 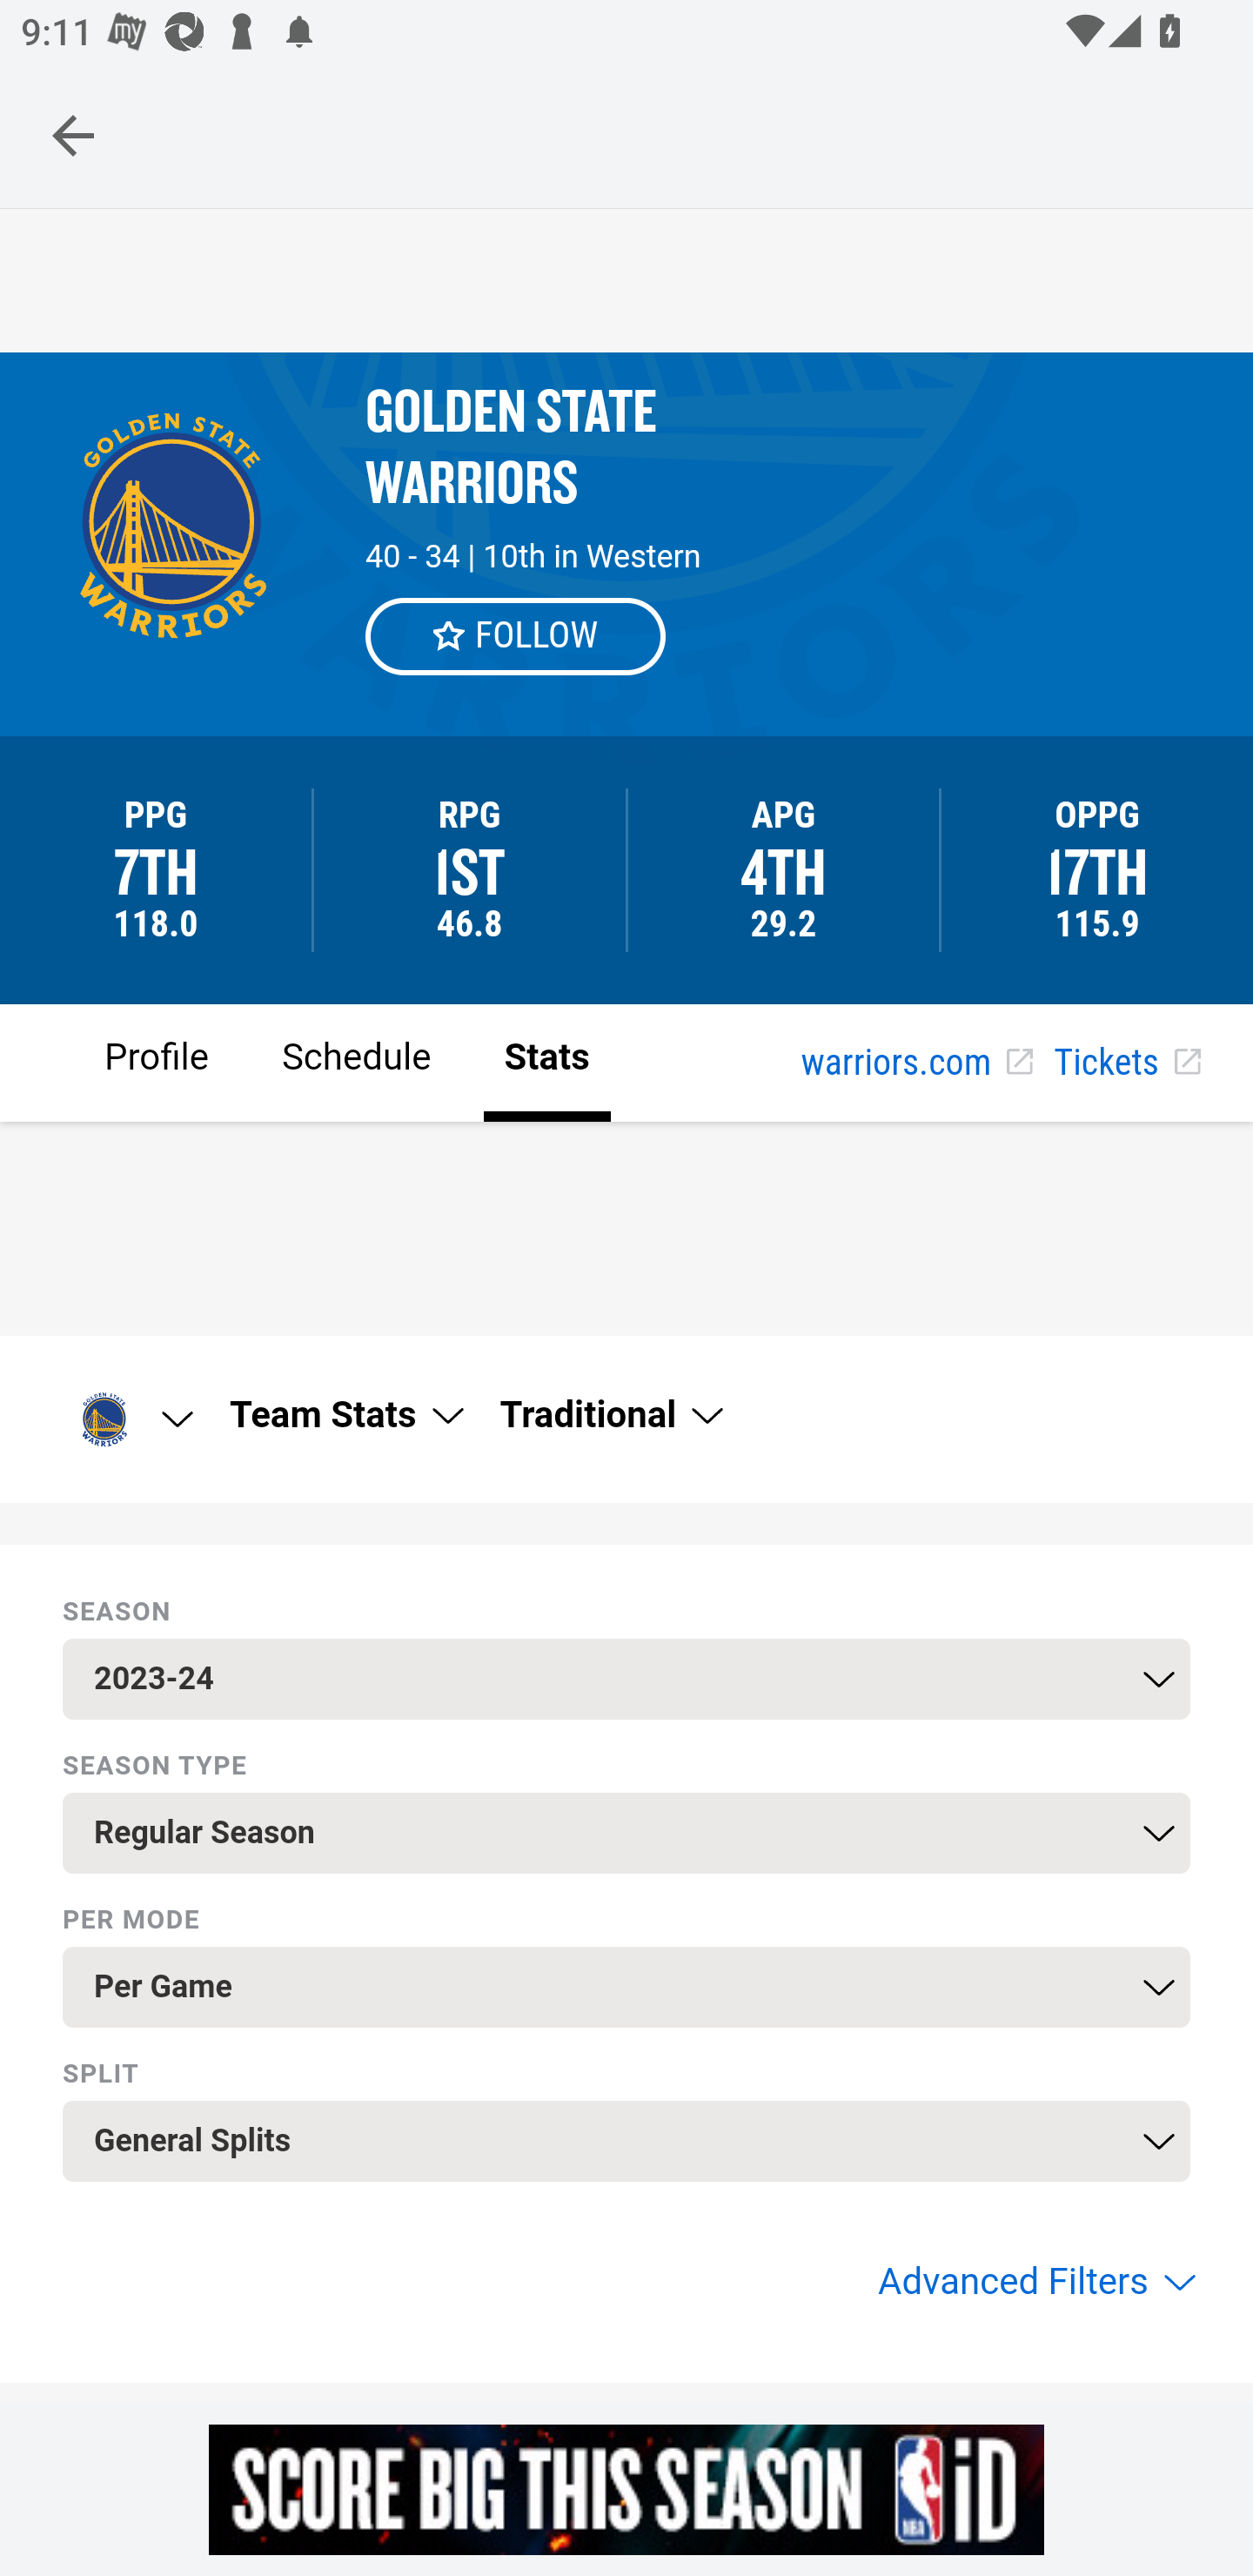 What do you see at coordinates (626, 2489) in the screenshot?
I see `g5nqqygr7owph` at bounding box center [626, 2489].